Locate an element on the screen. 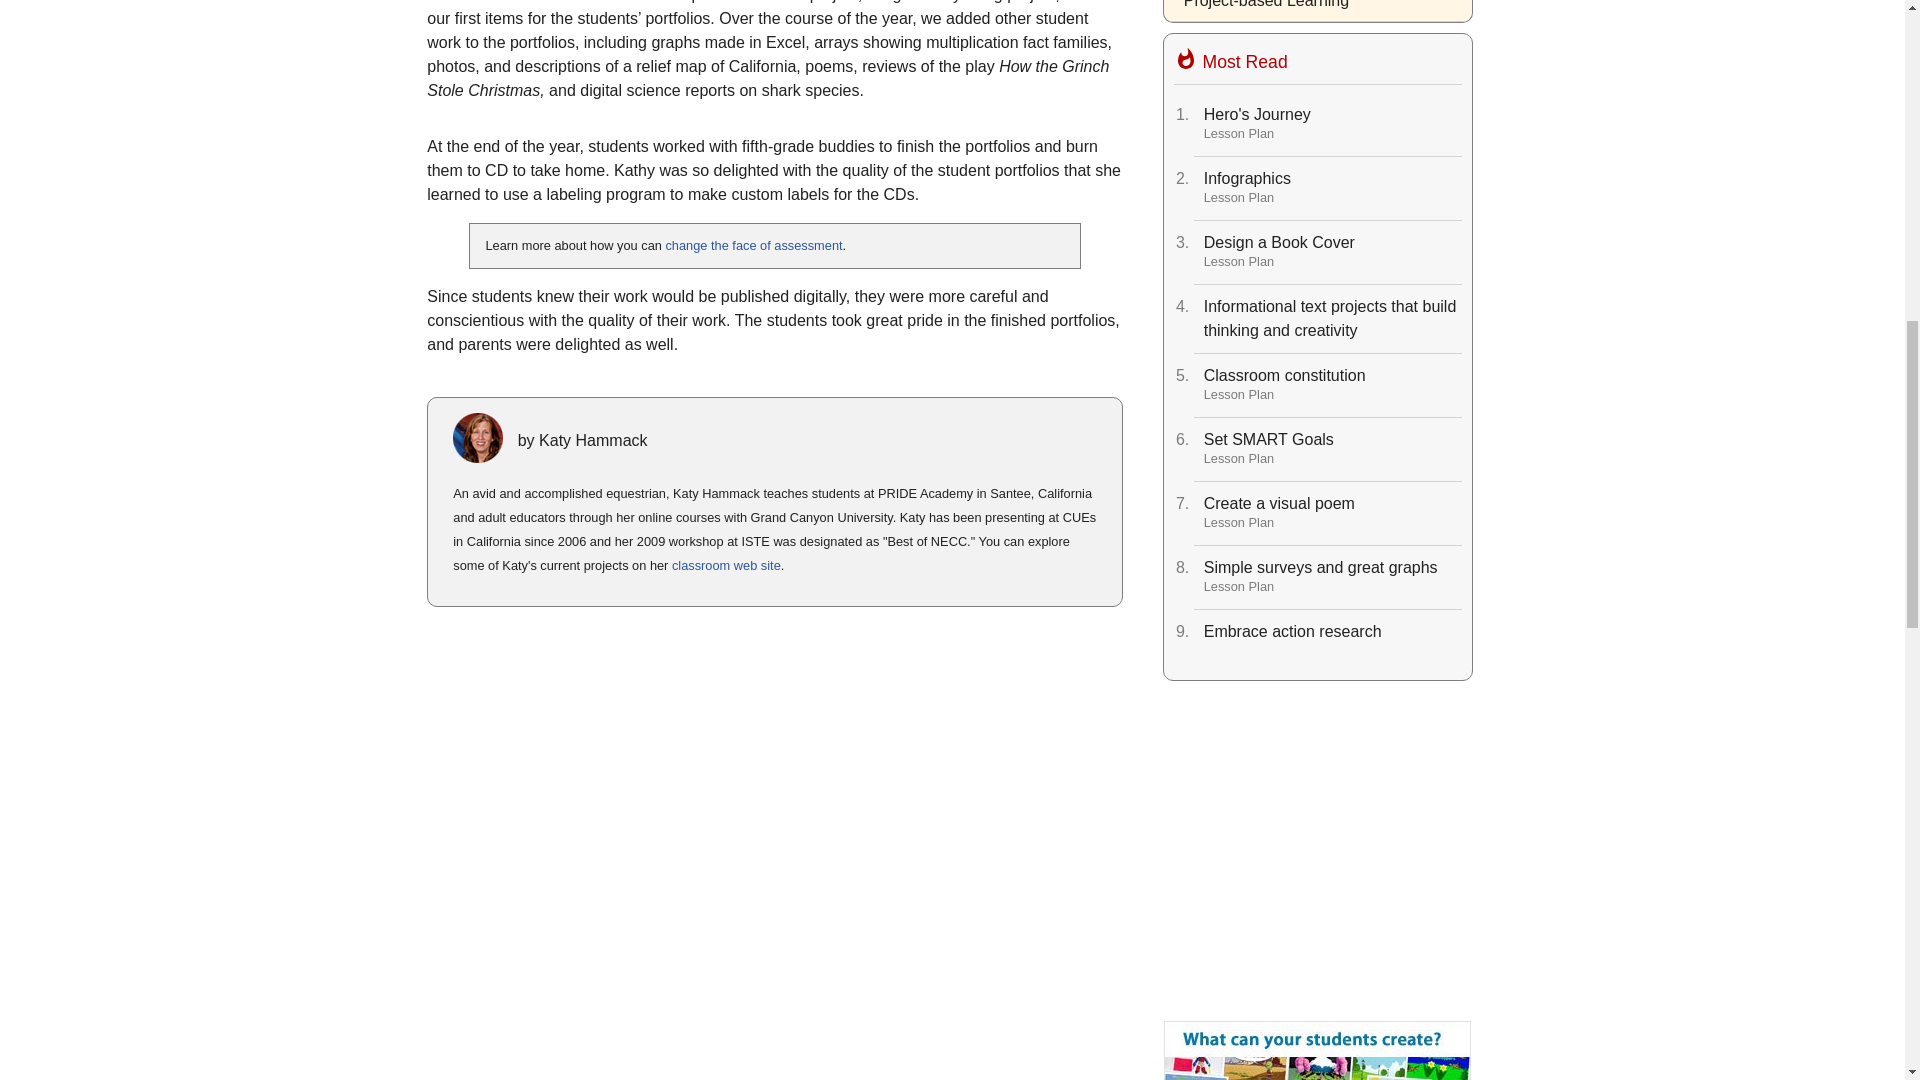  classroom web site is located at coordinates (1332, 189).